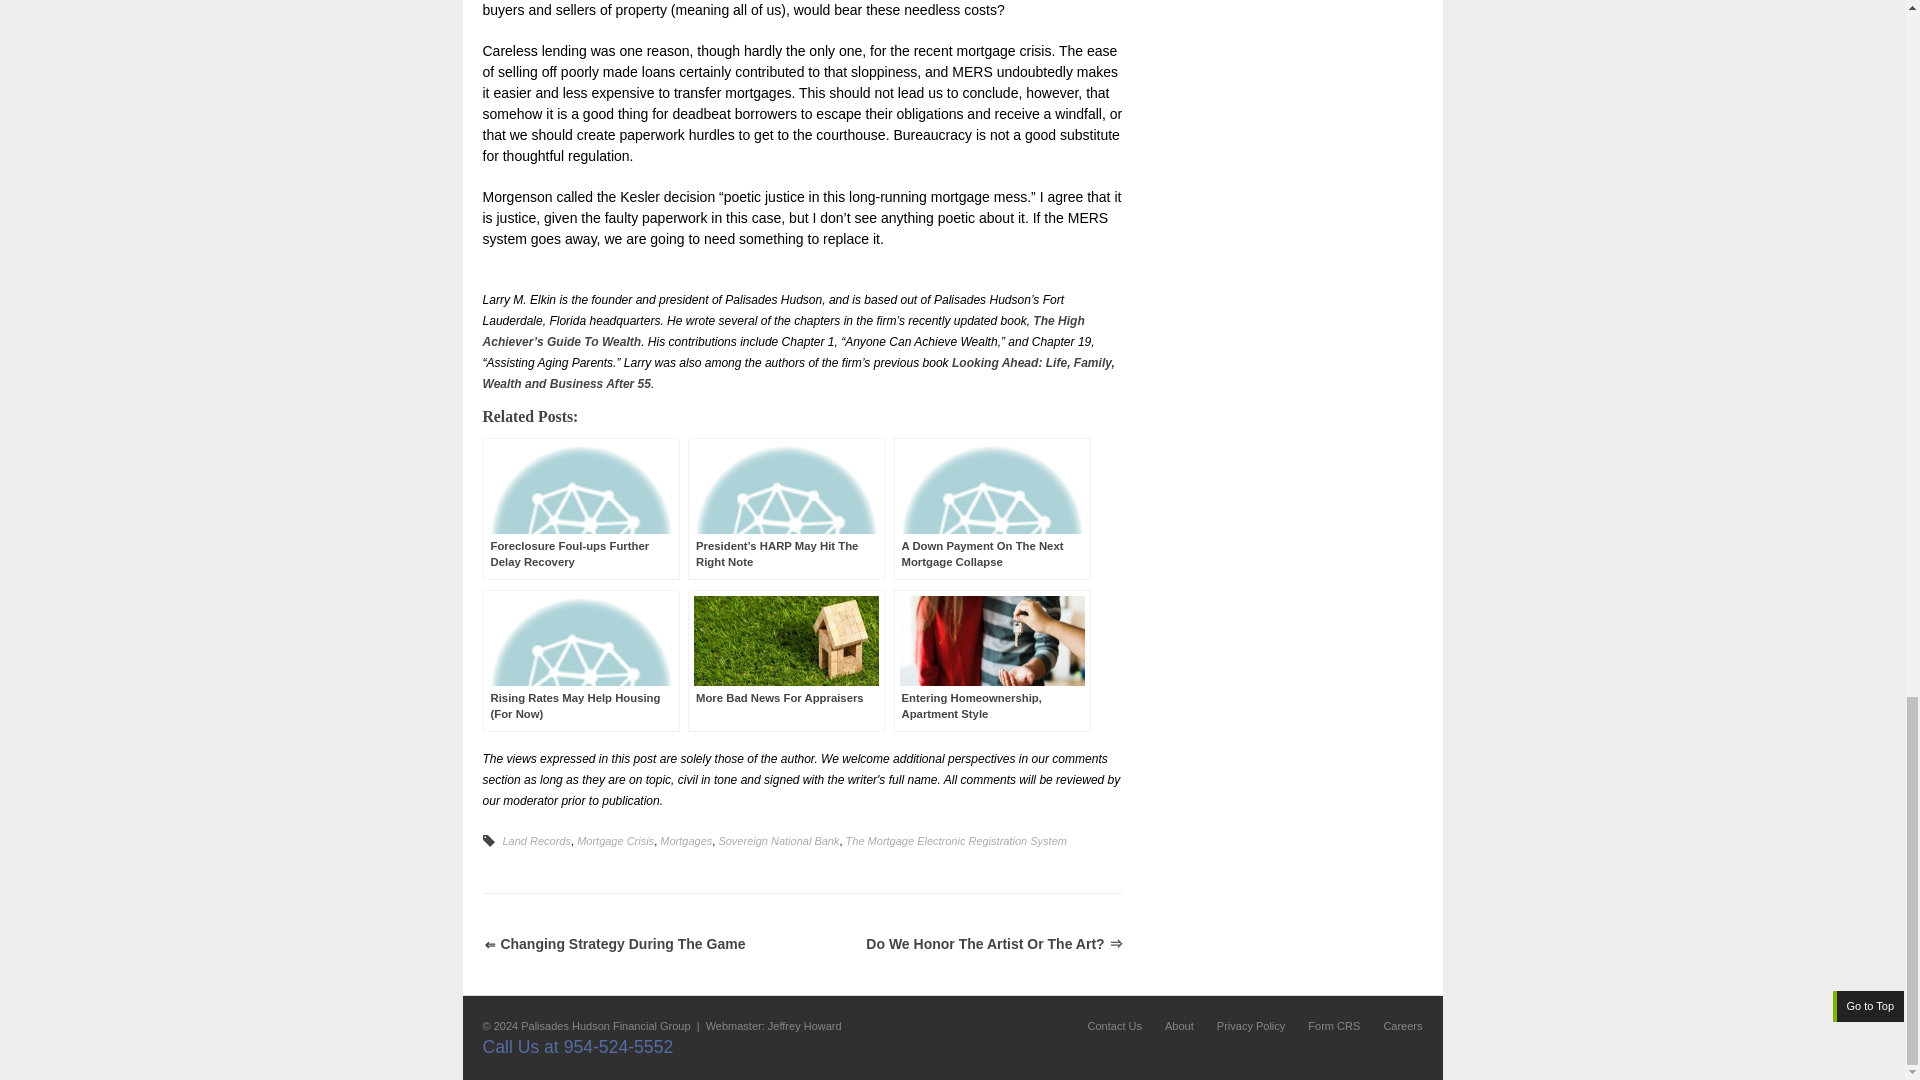  I want to click on Land Records, so click(536, 840).